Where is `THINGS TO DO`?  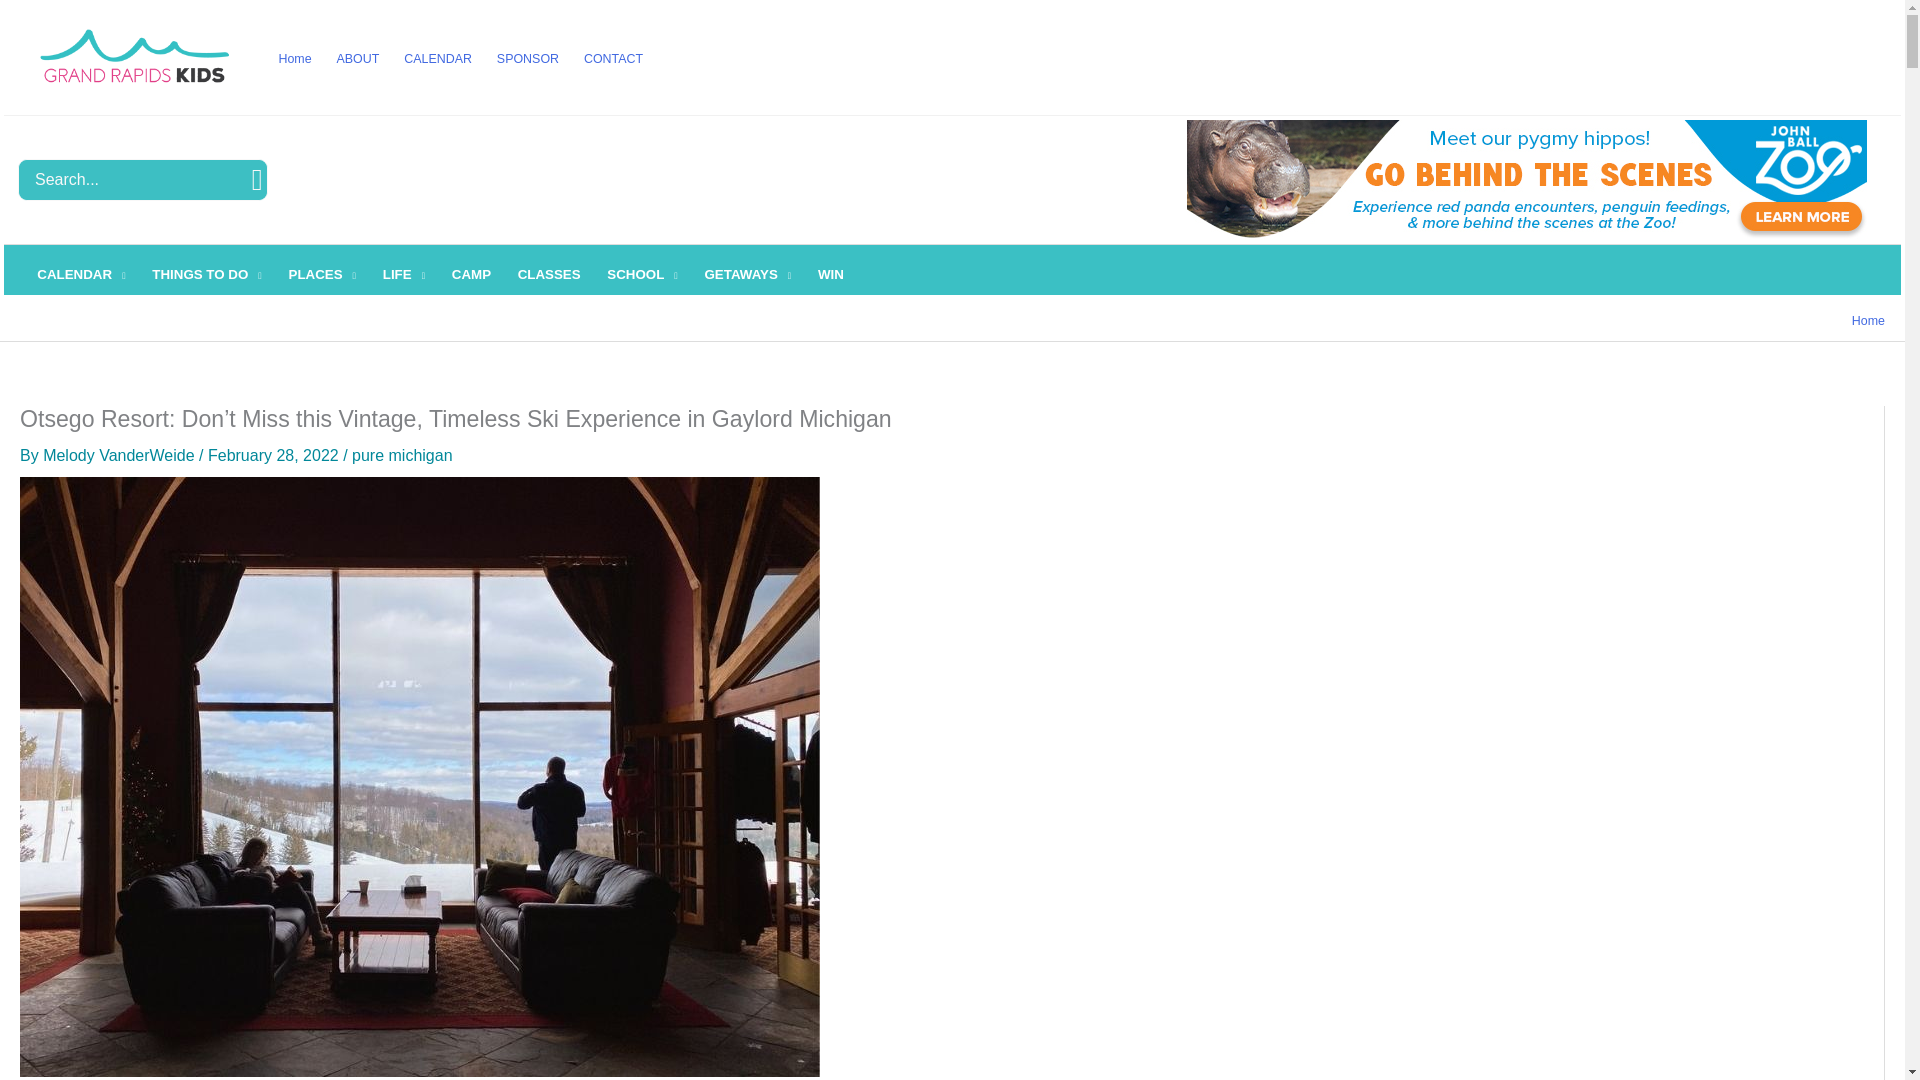
THINGS TO DO is located at coordinates (206, 274).